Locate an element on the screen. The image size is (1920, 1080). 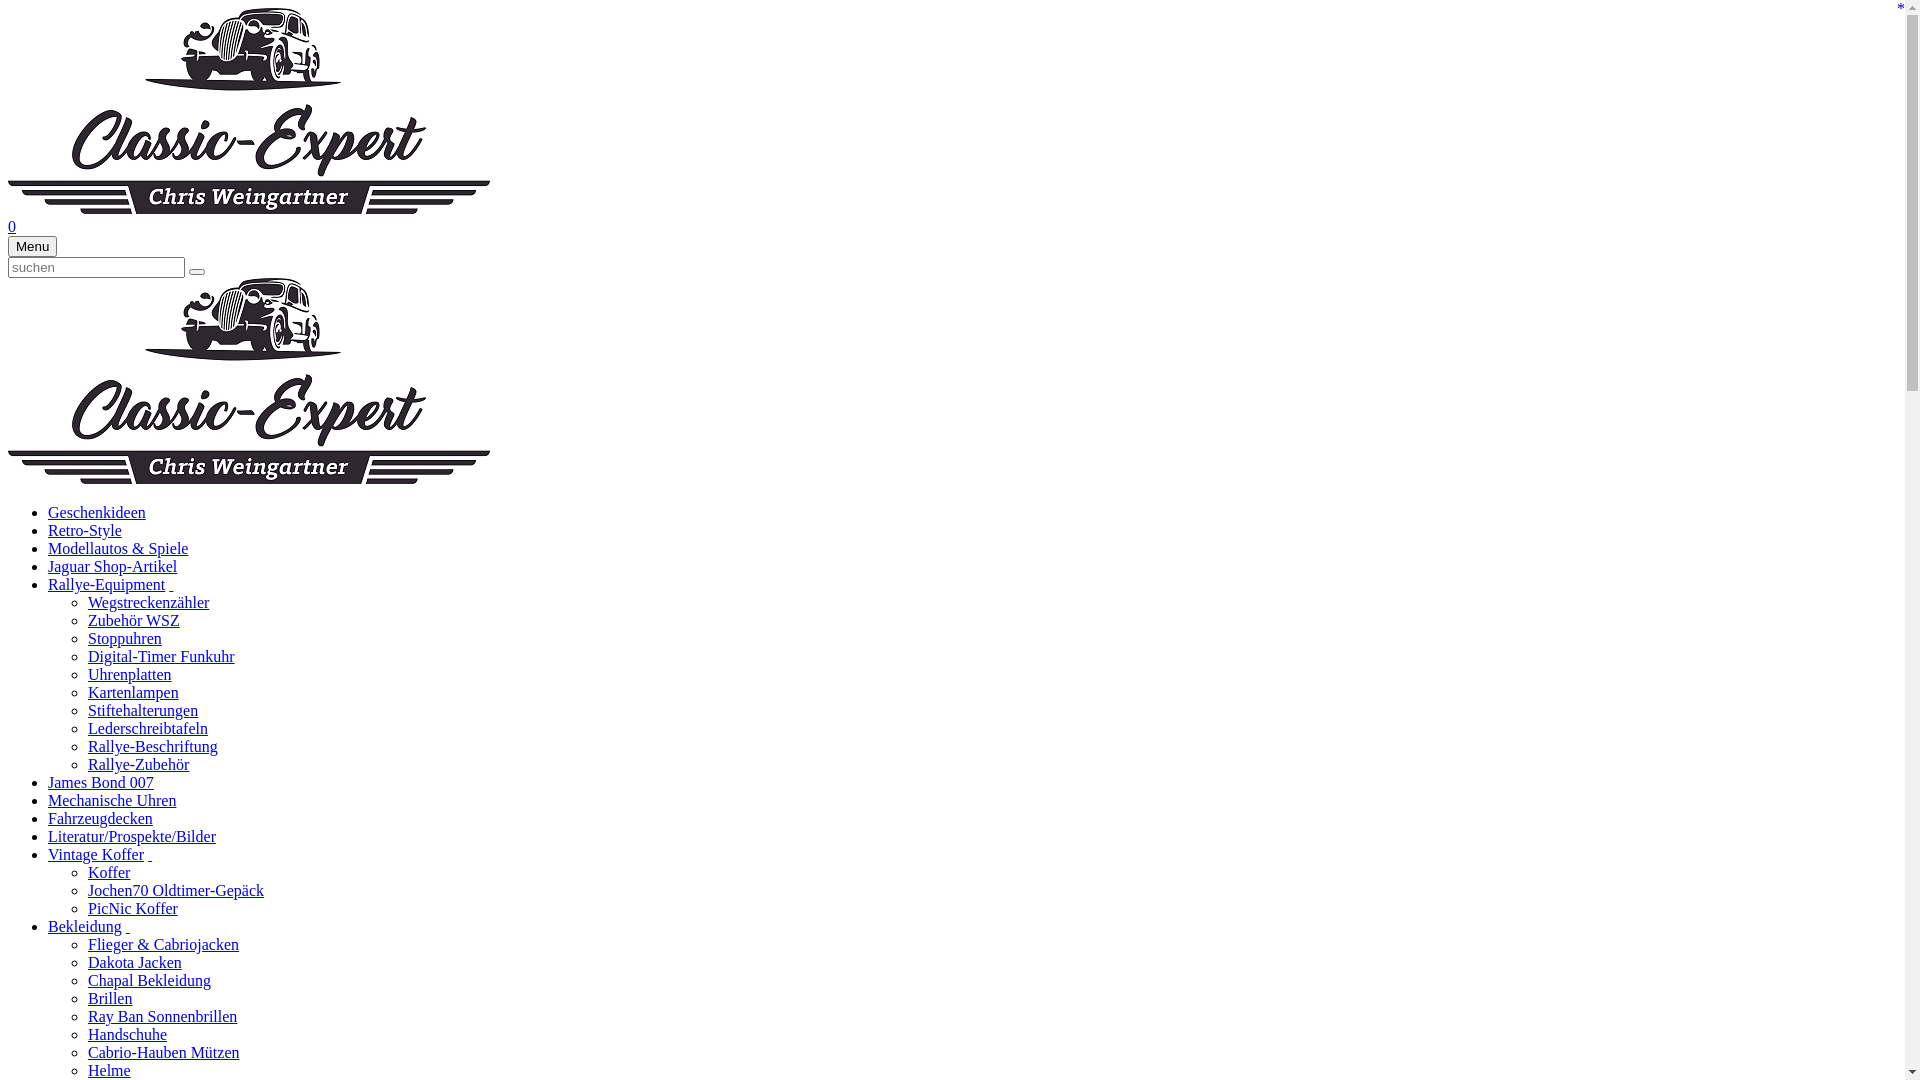
Retro-Style is located at coordinates (85, 530).